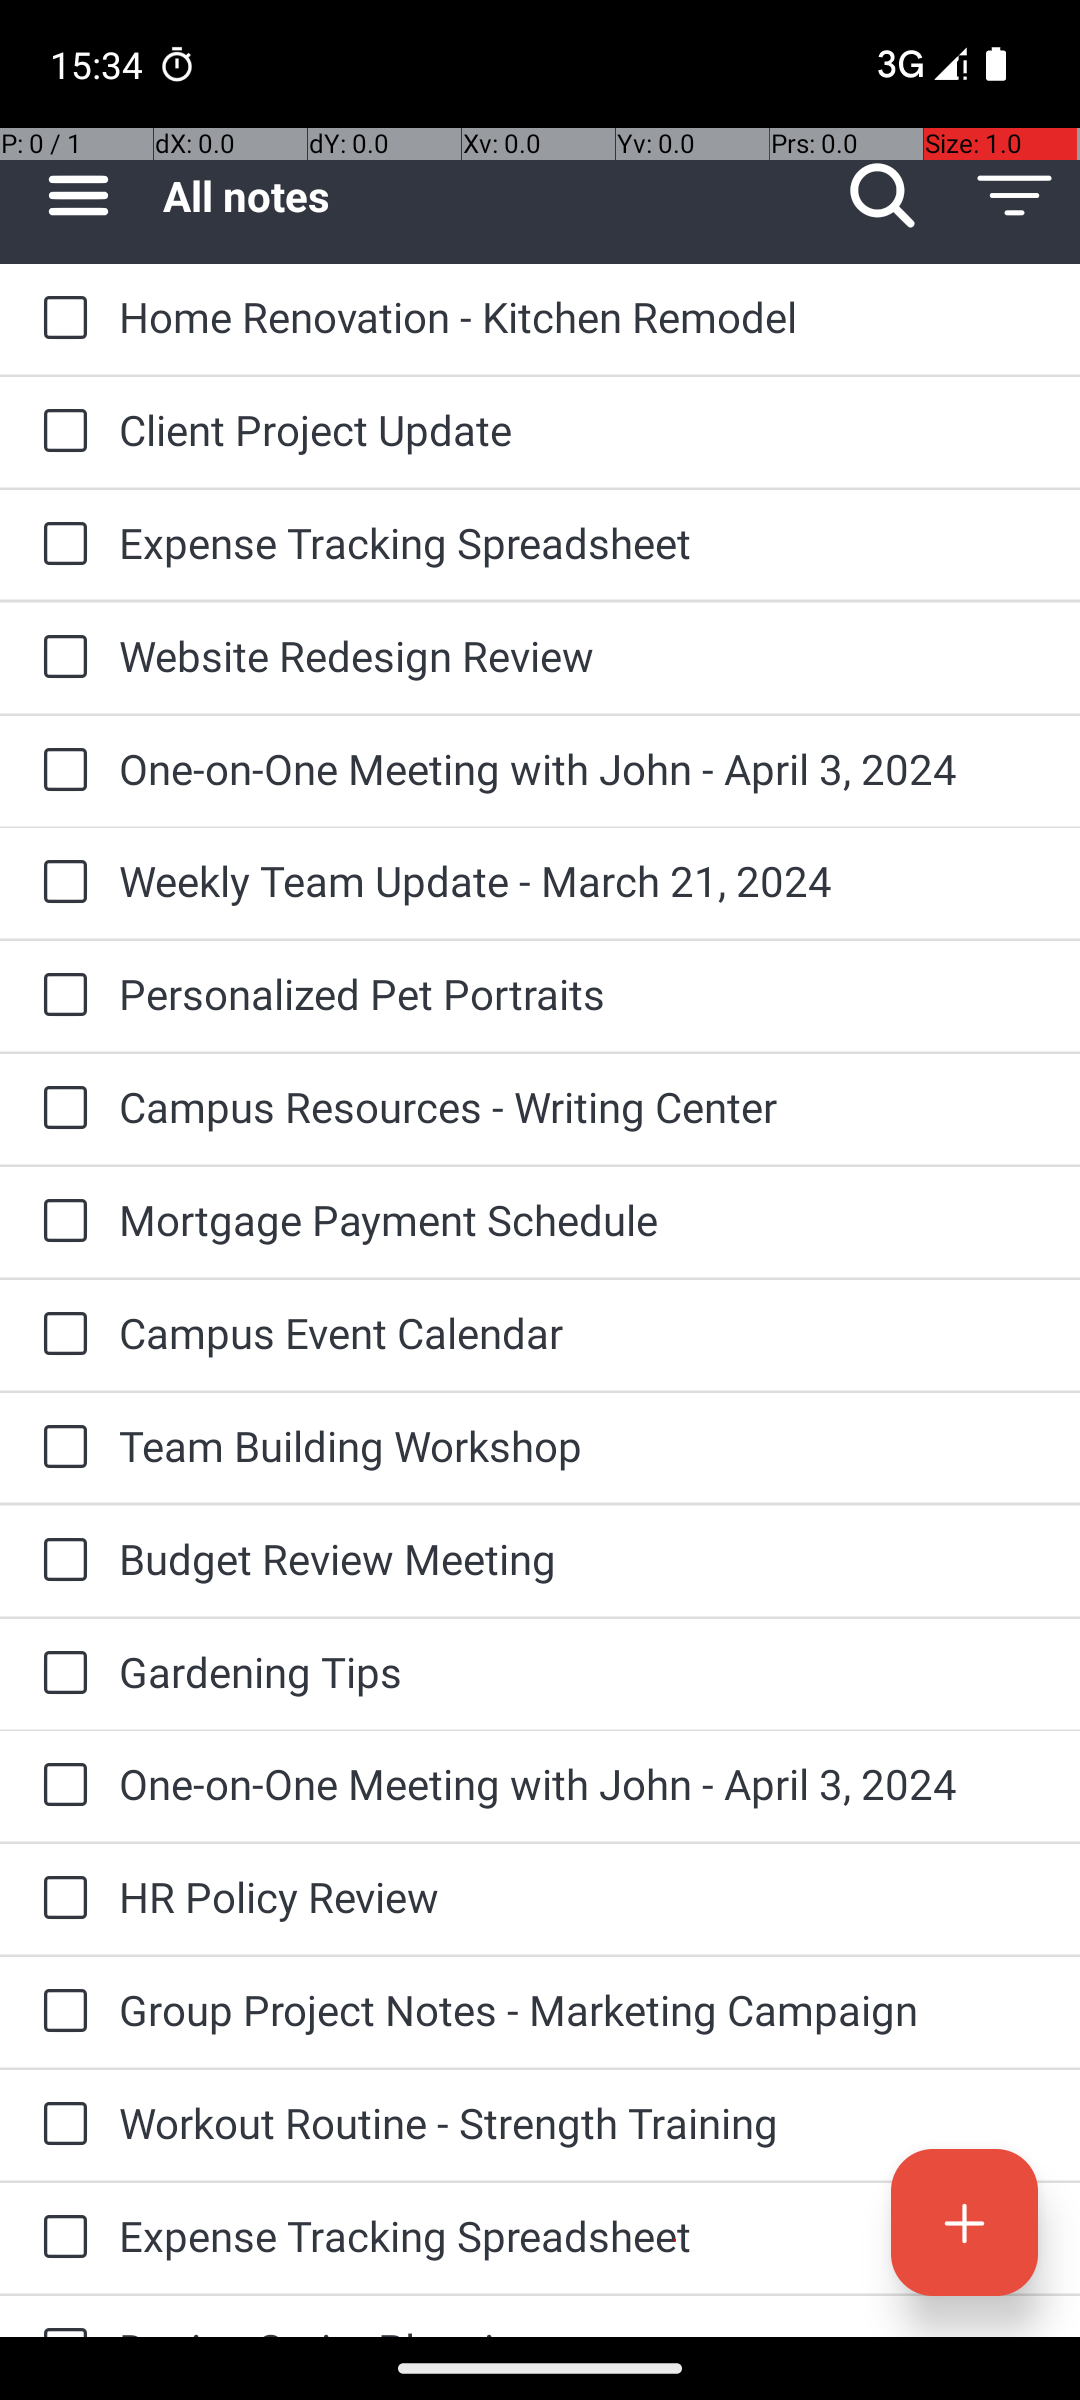 This screenshot has width=1080, height=2400. What do you see at coordinates (580, 316) in the screenshot?
I see `Home Renovation - Kitchen Remodel` at bounding box center [580, 316].